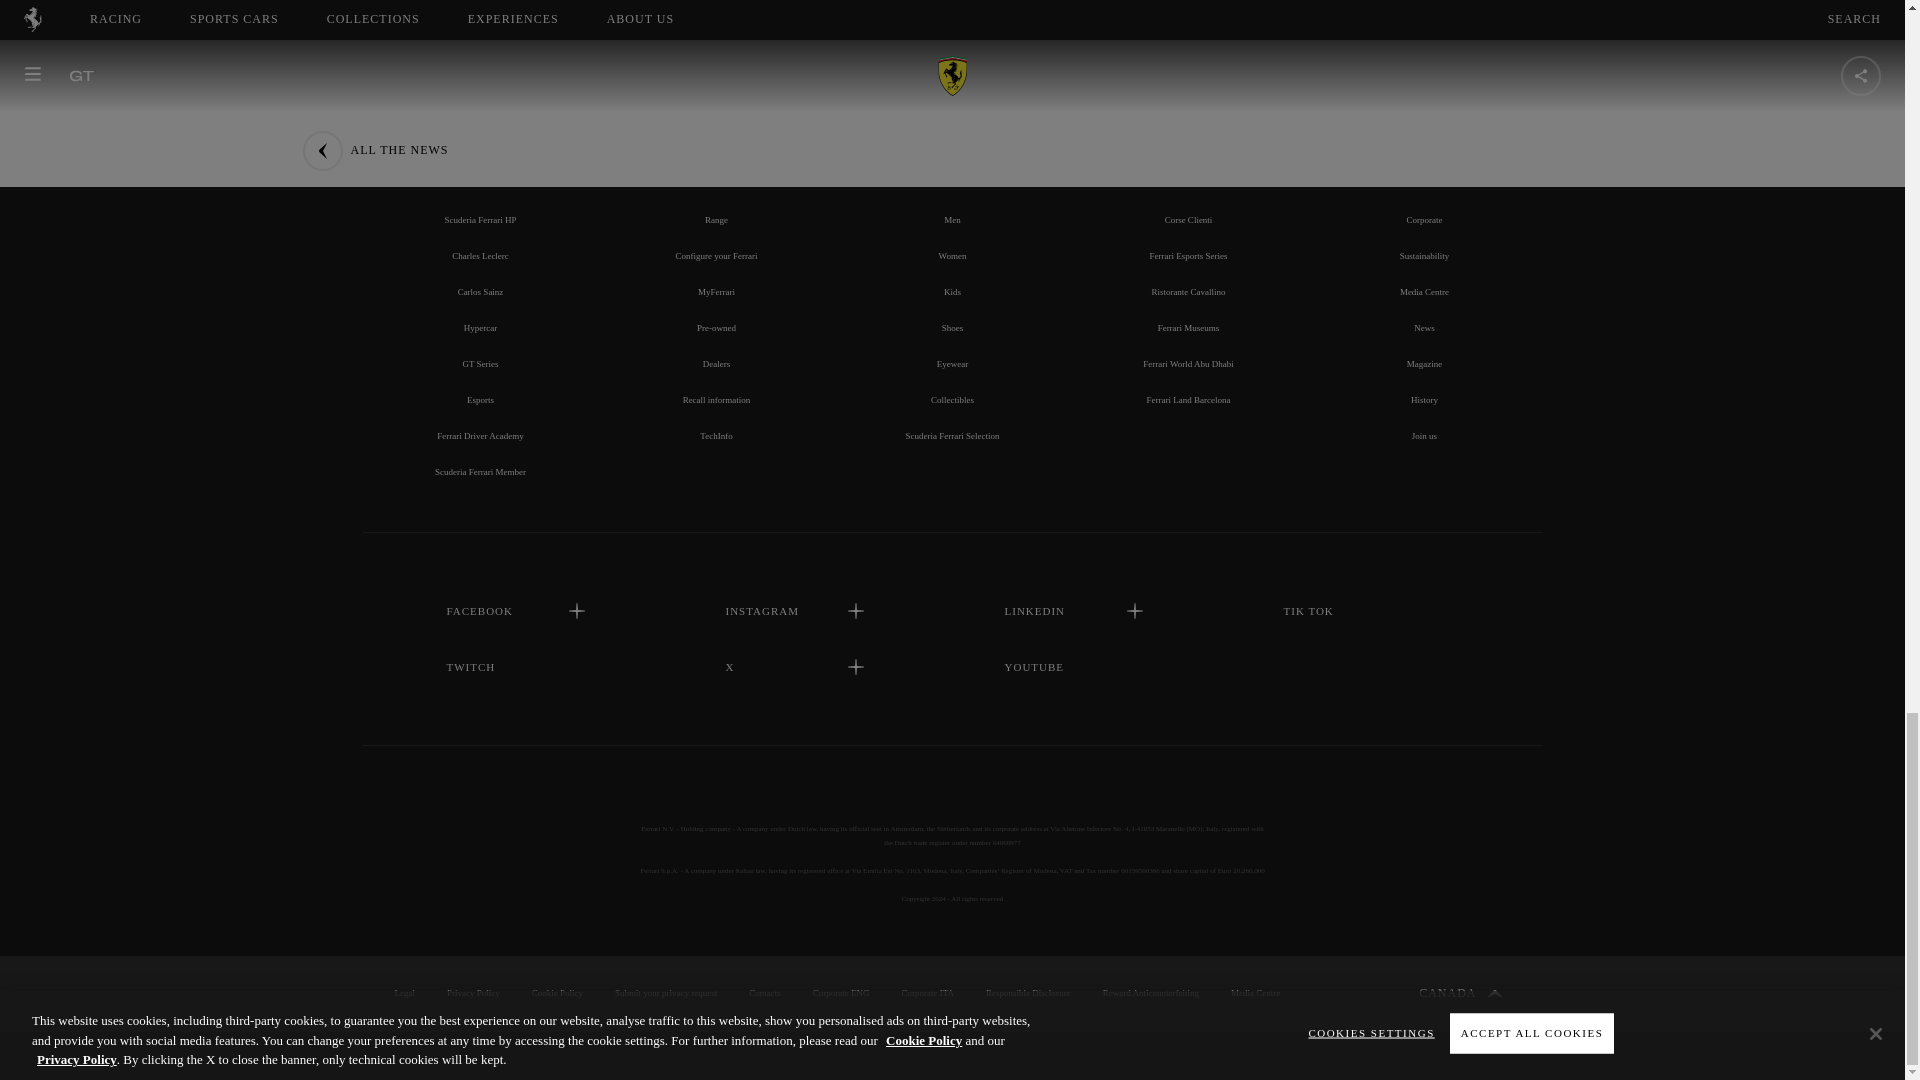 The width and height of the screenshot is (1920, 1080). I want to click on TechInfo, so click(716, 435).